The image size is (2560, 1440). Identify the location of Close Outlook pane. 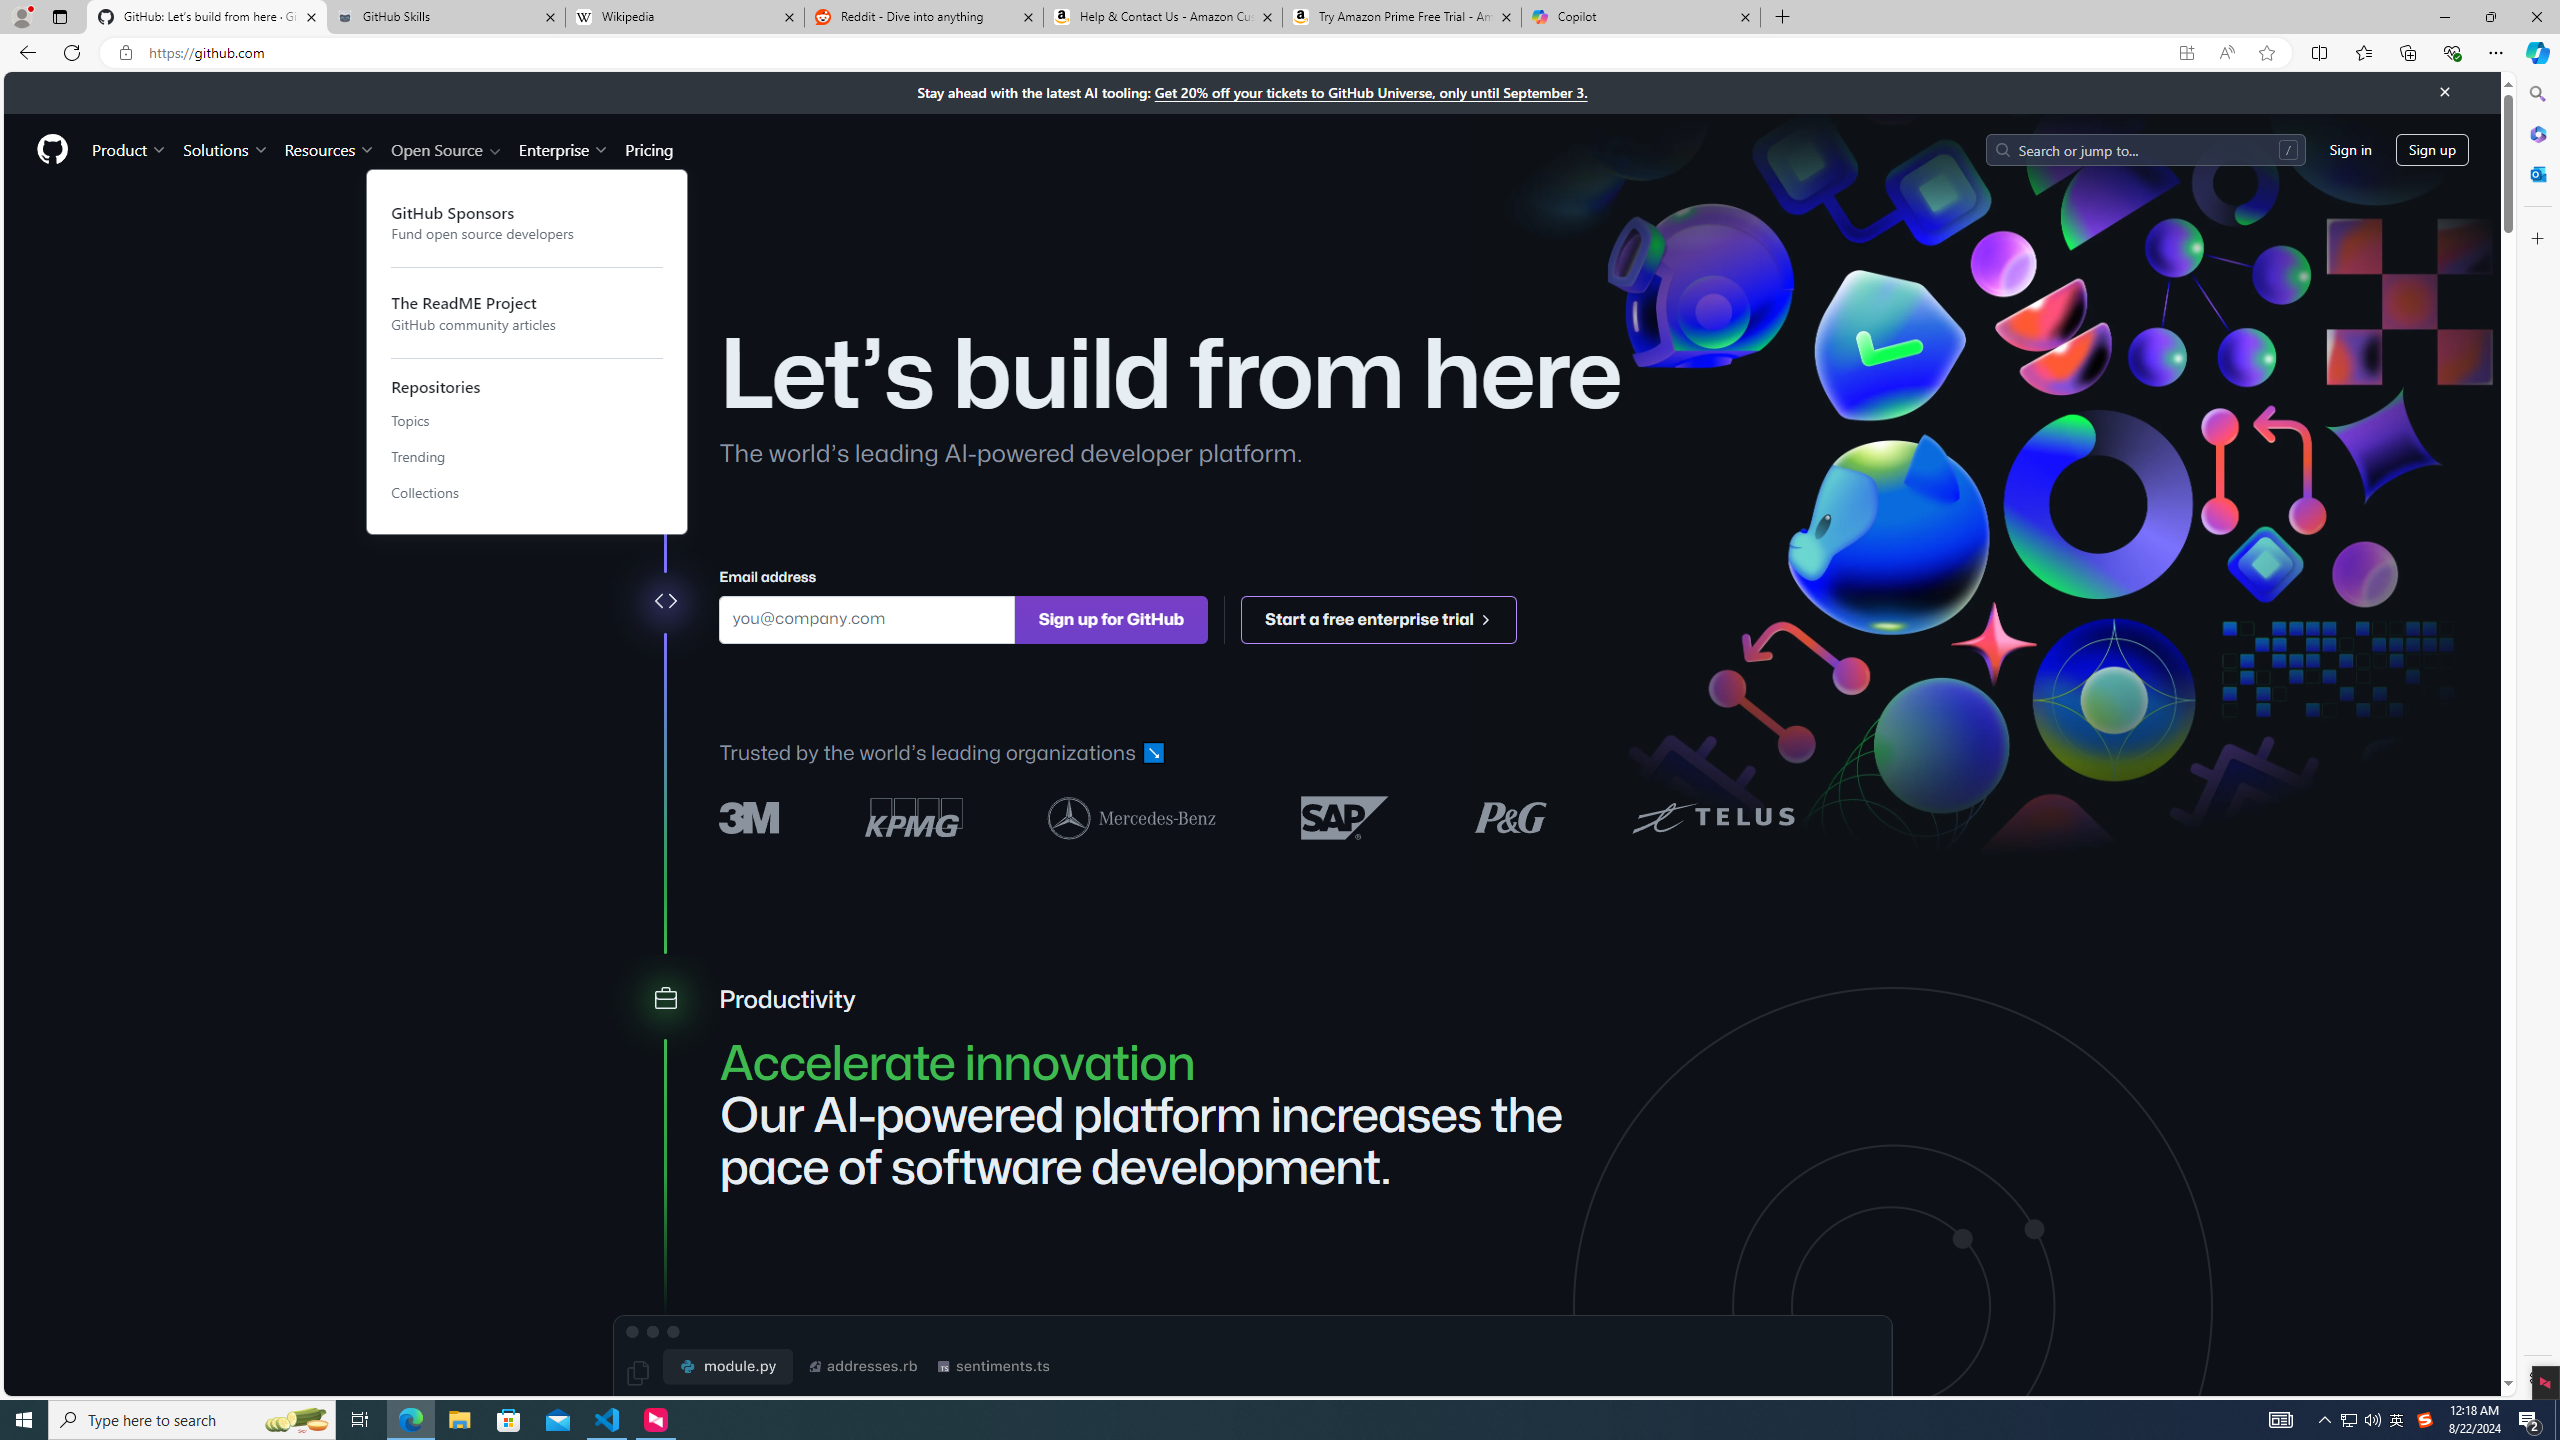
(2536, 173).